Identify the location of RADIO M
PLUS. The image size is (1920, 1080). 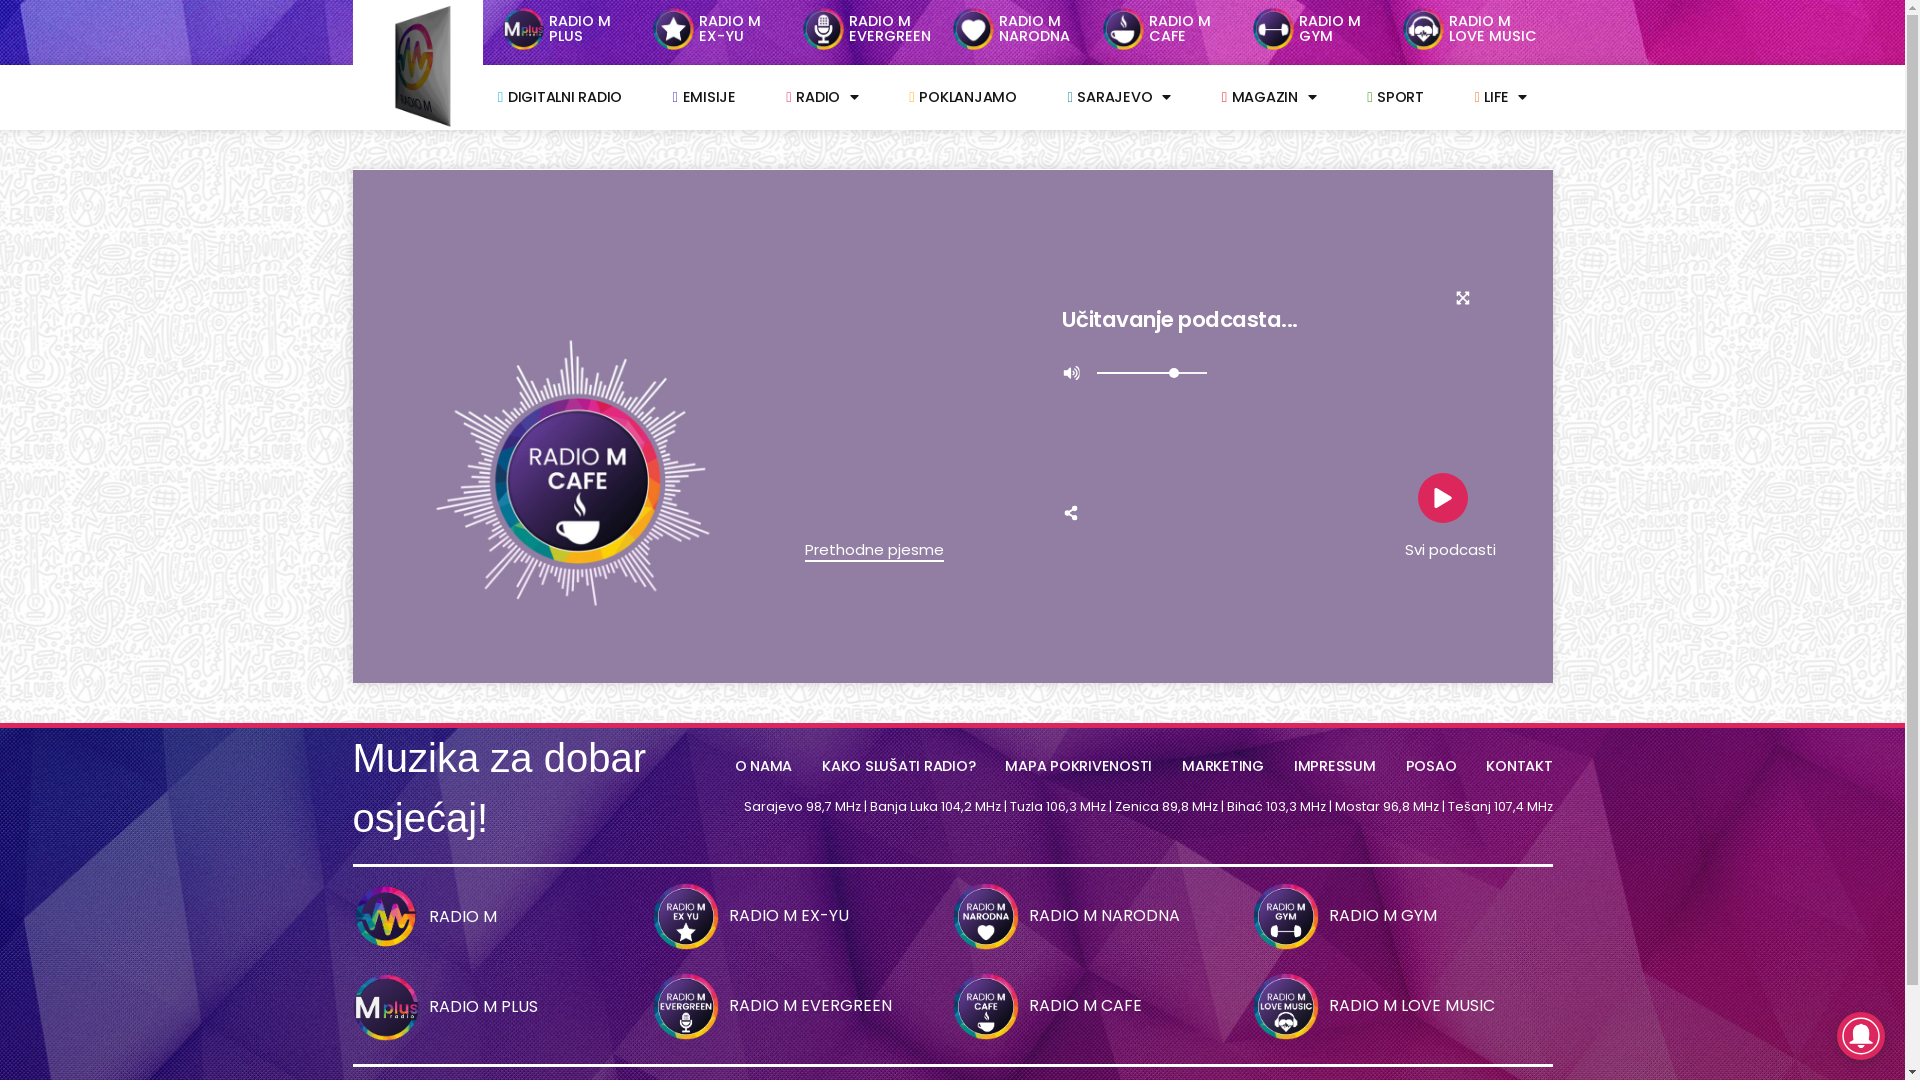
(580, 28).